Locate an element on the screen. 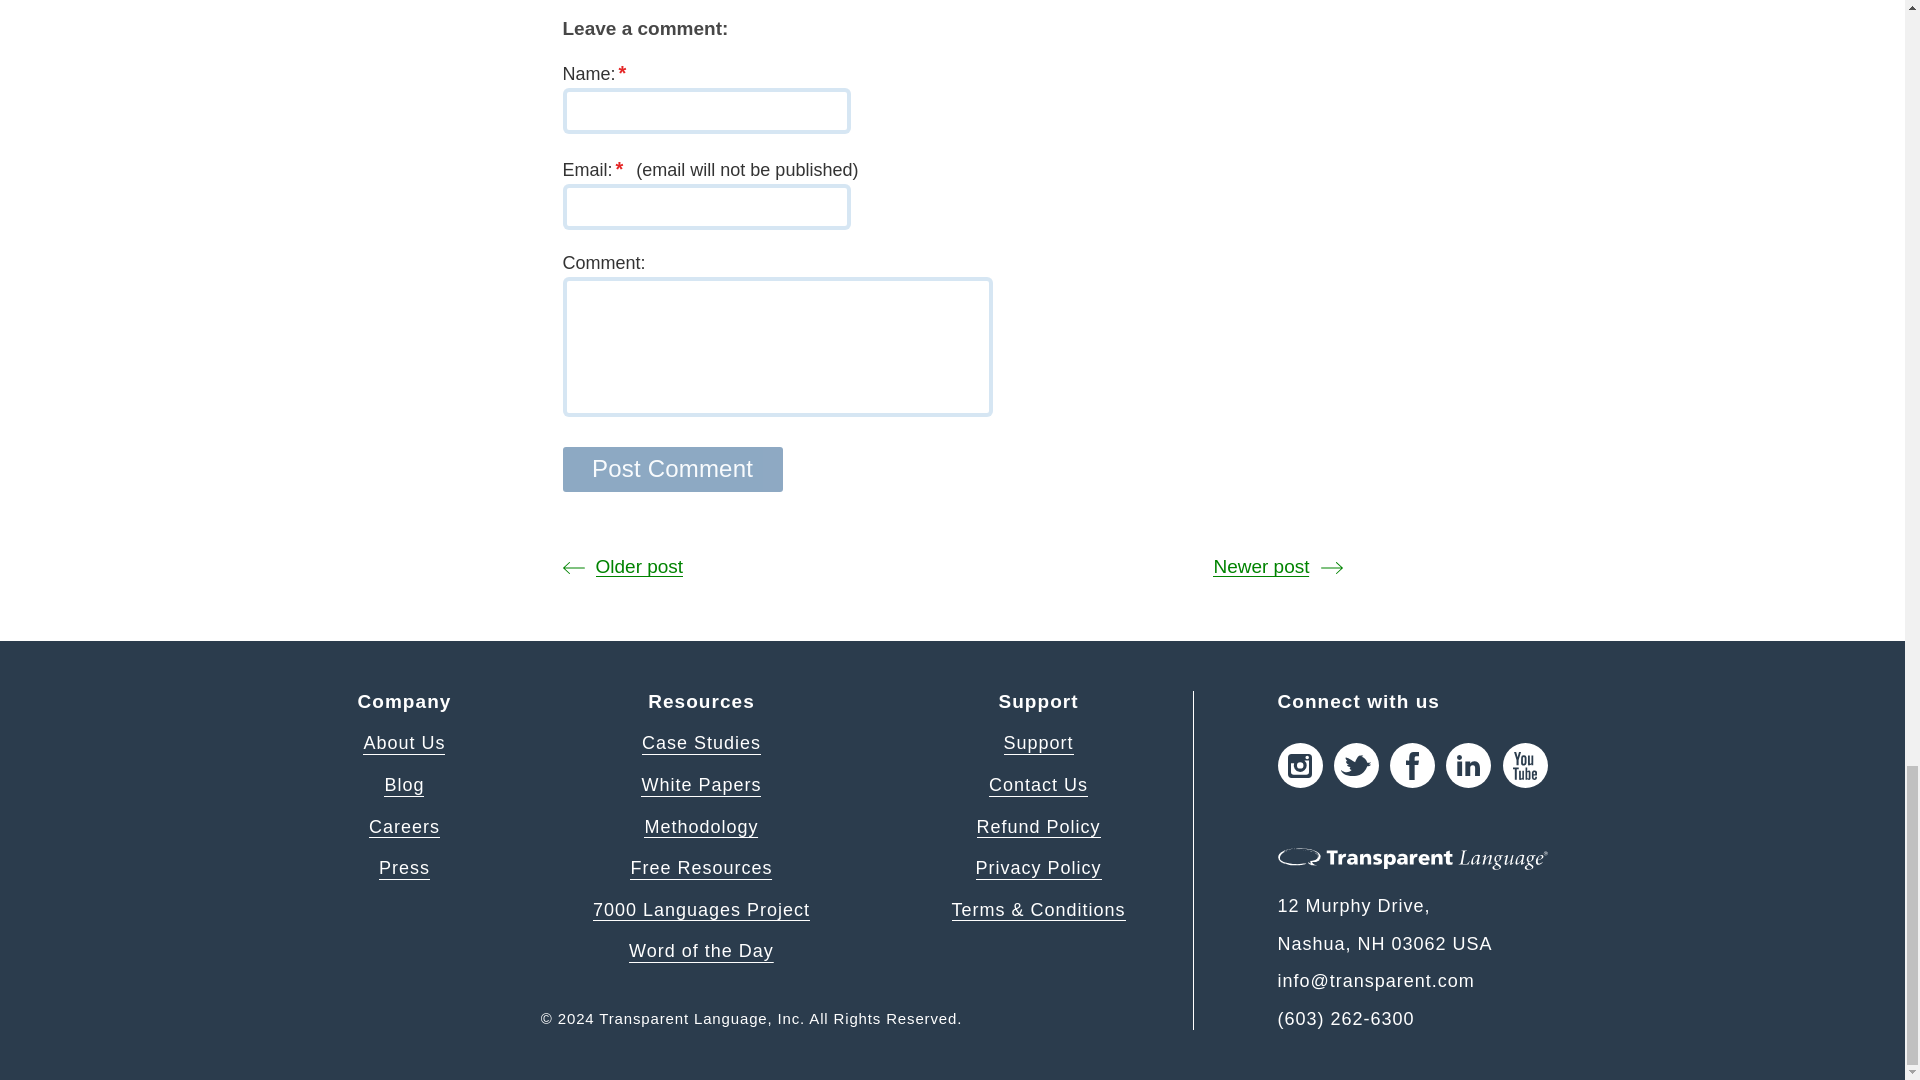 This screenshot has height=1080, width=1920. LinkedIn is located at coordinates (1468, 766).